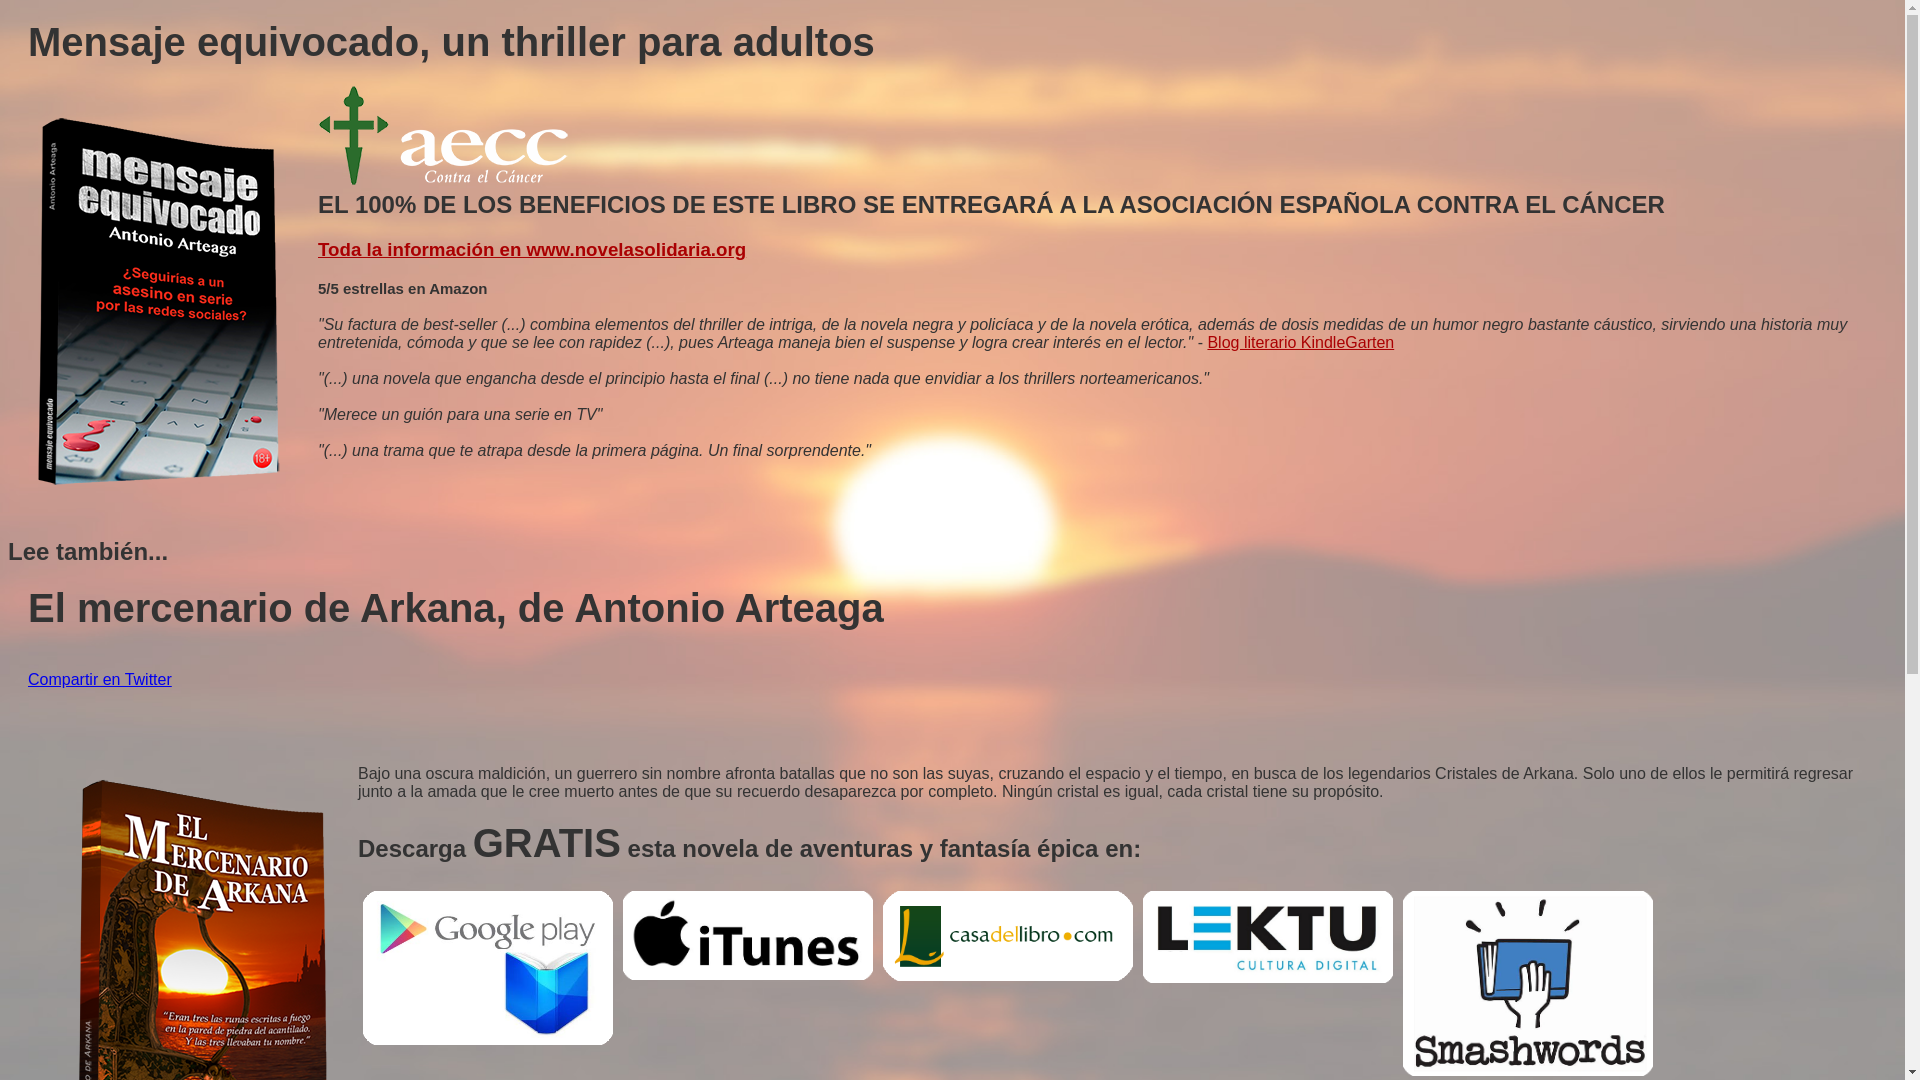 The image size is (1920, 1080). Describe the element at coordinates (100, 680) in the screenshot. I see `Compartir en Twitter` at that location.